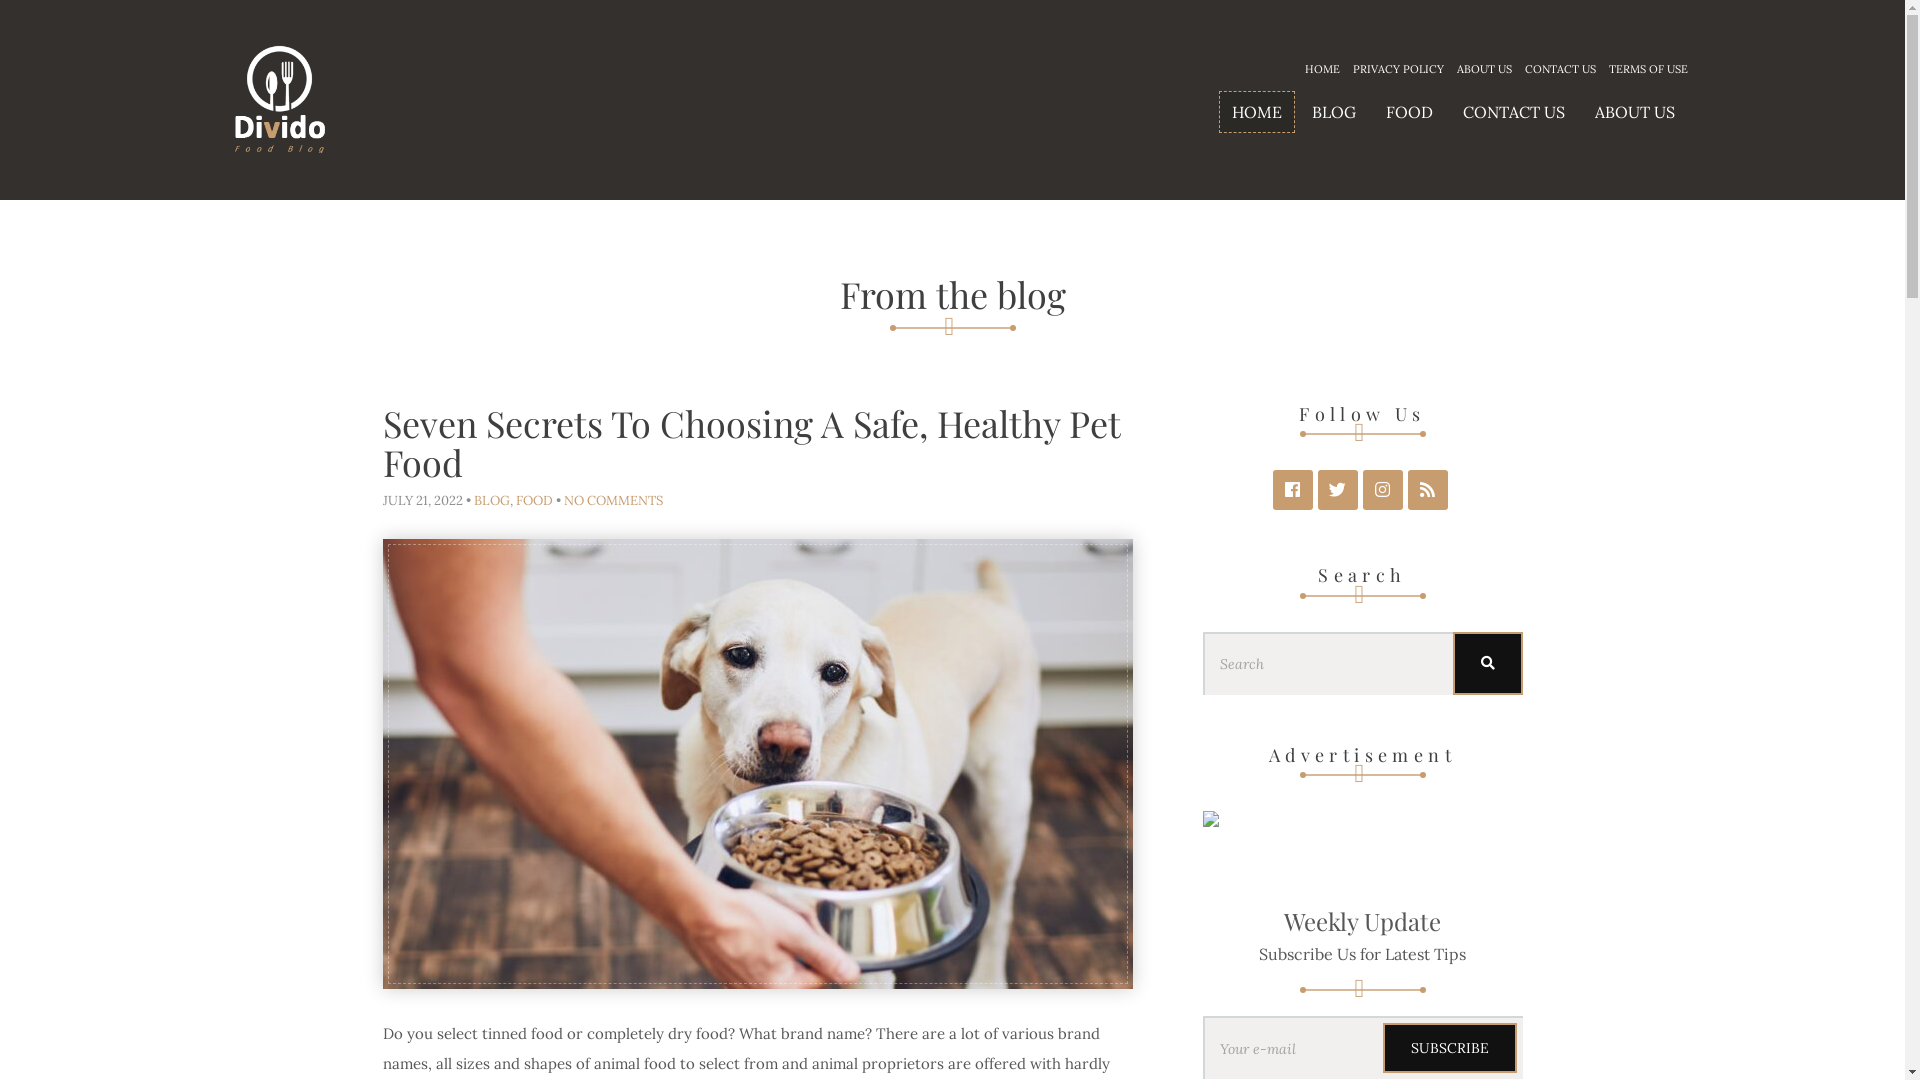  What do you see at coordinates (1560, 69) in the screenshot?
I see `CONTACT US` at bounding box center [1560, 69].